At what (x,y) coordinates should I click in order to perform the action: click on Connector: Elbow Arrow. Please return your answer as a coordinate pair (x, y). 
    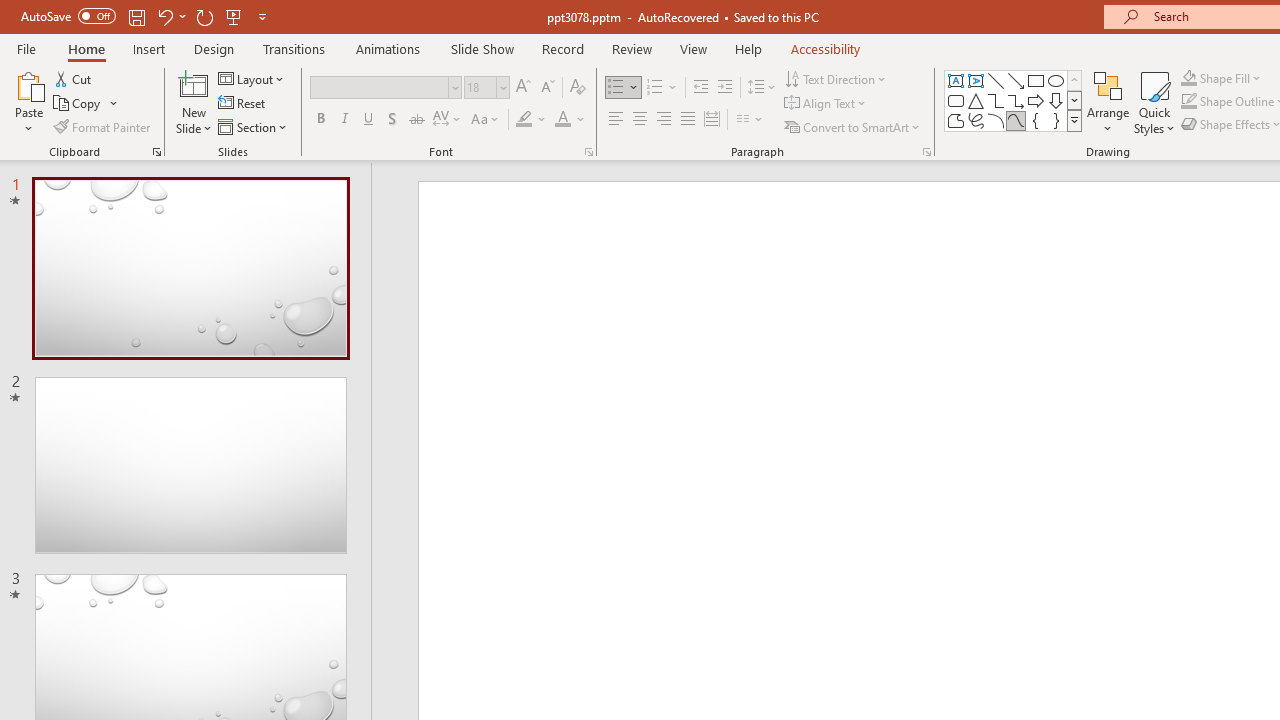
    Looking at the image, I should click on (1016, 100).